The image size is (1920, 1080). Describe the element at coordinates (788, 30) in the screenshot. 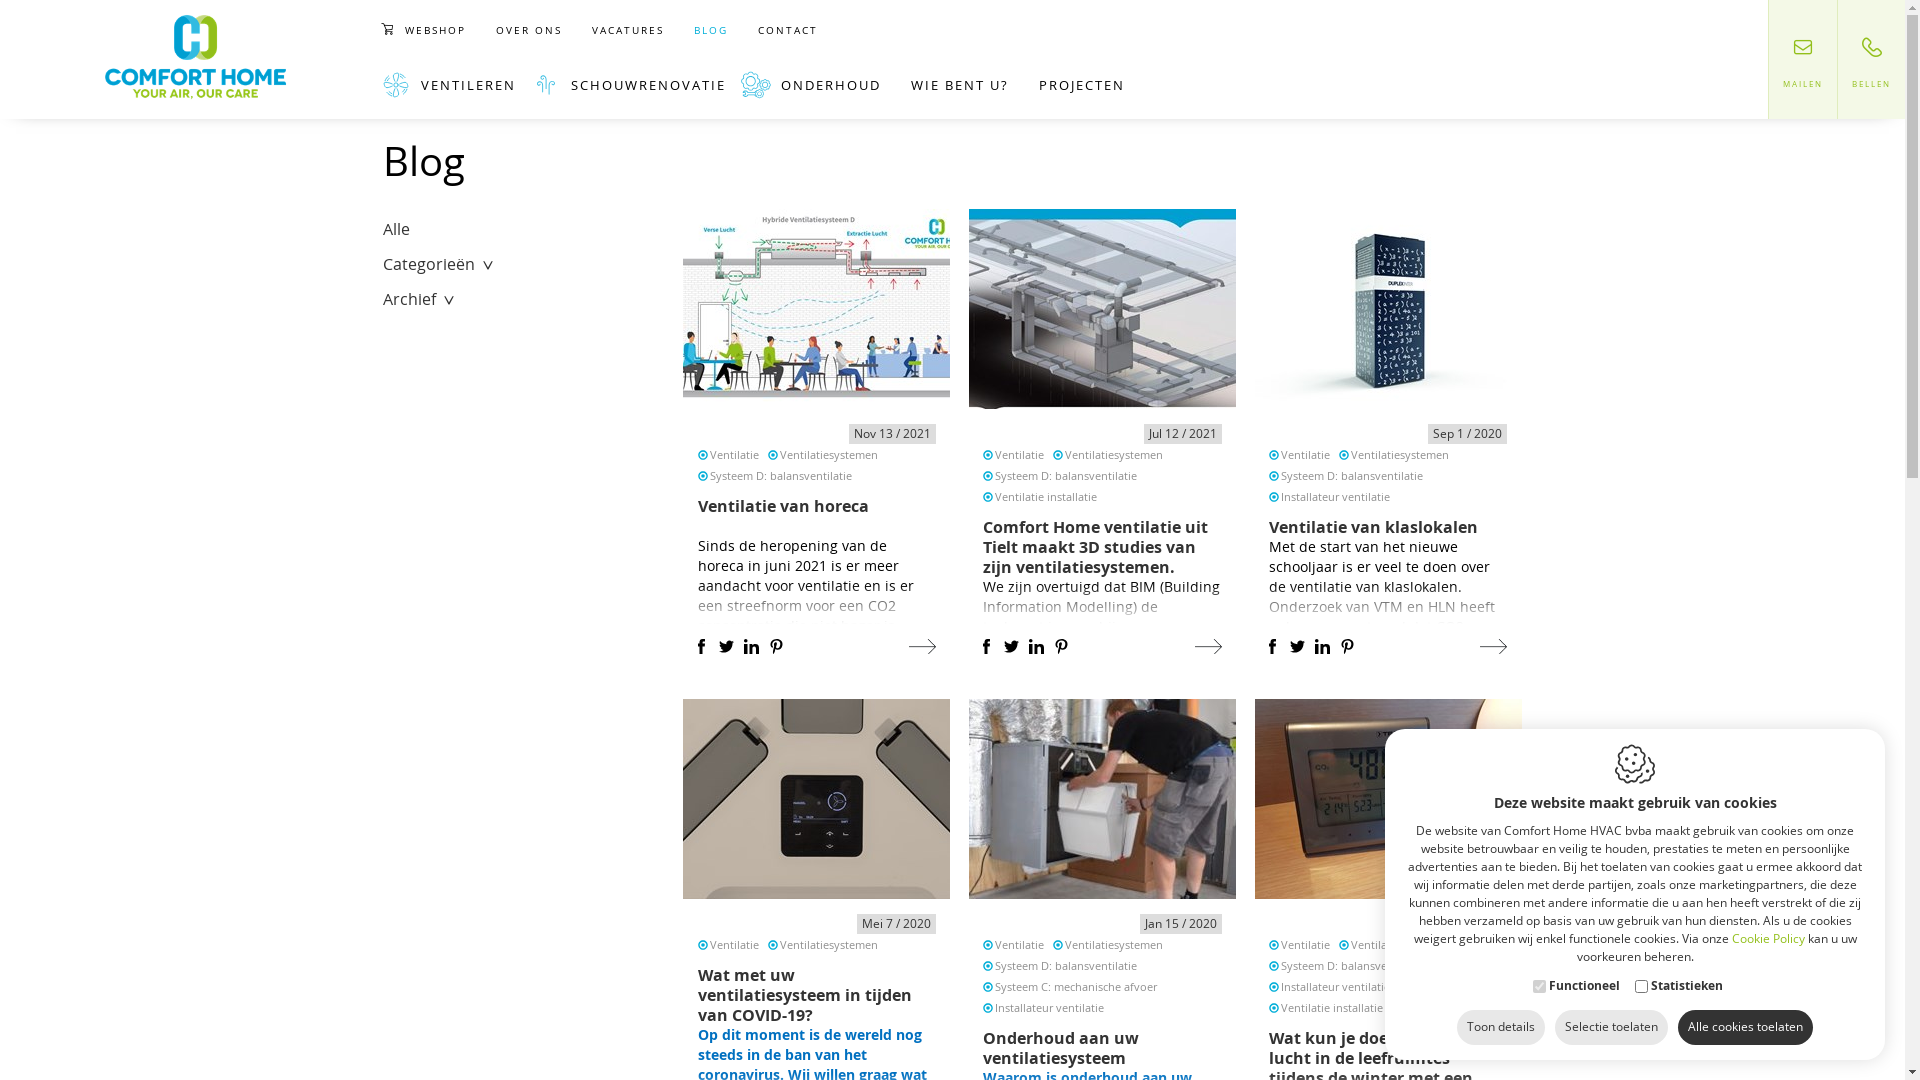

I see `CONTACT` at that location.